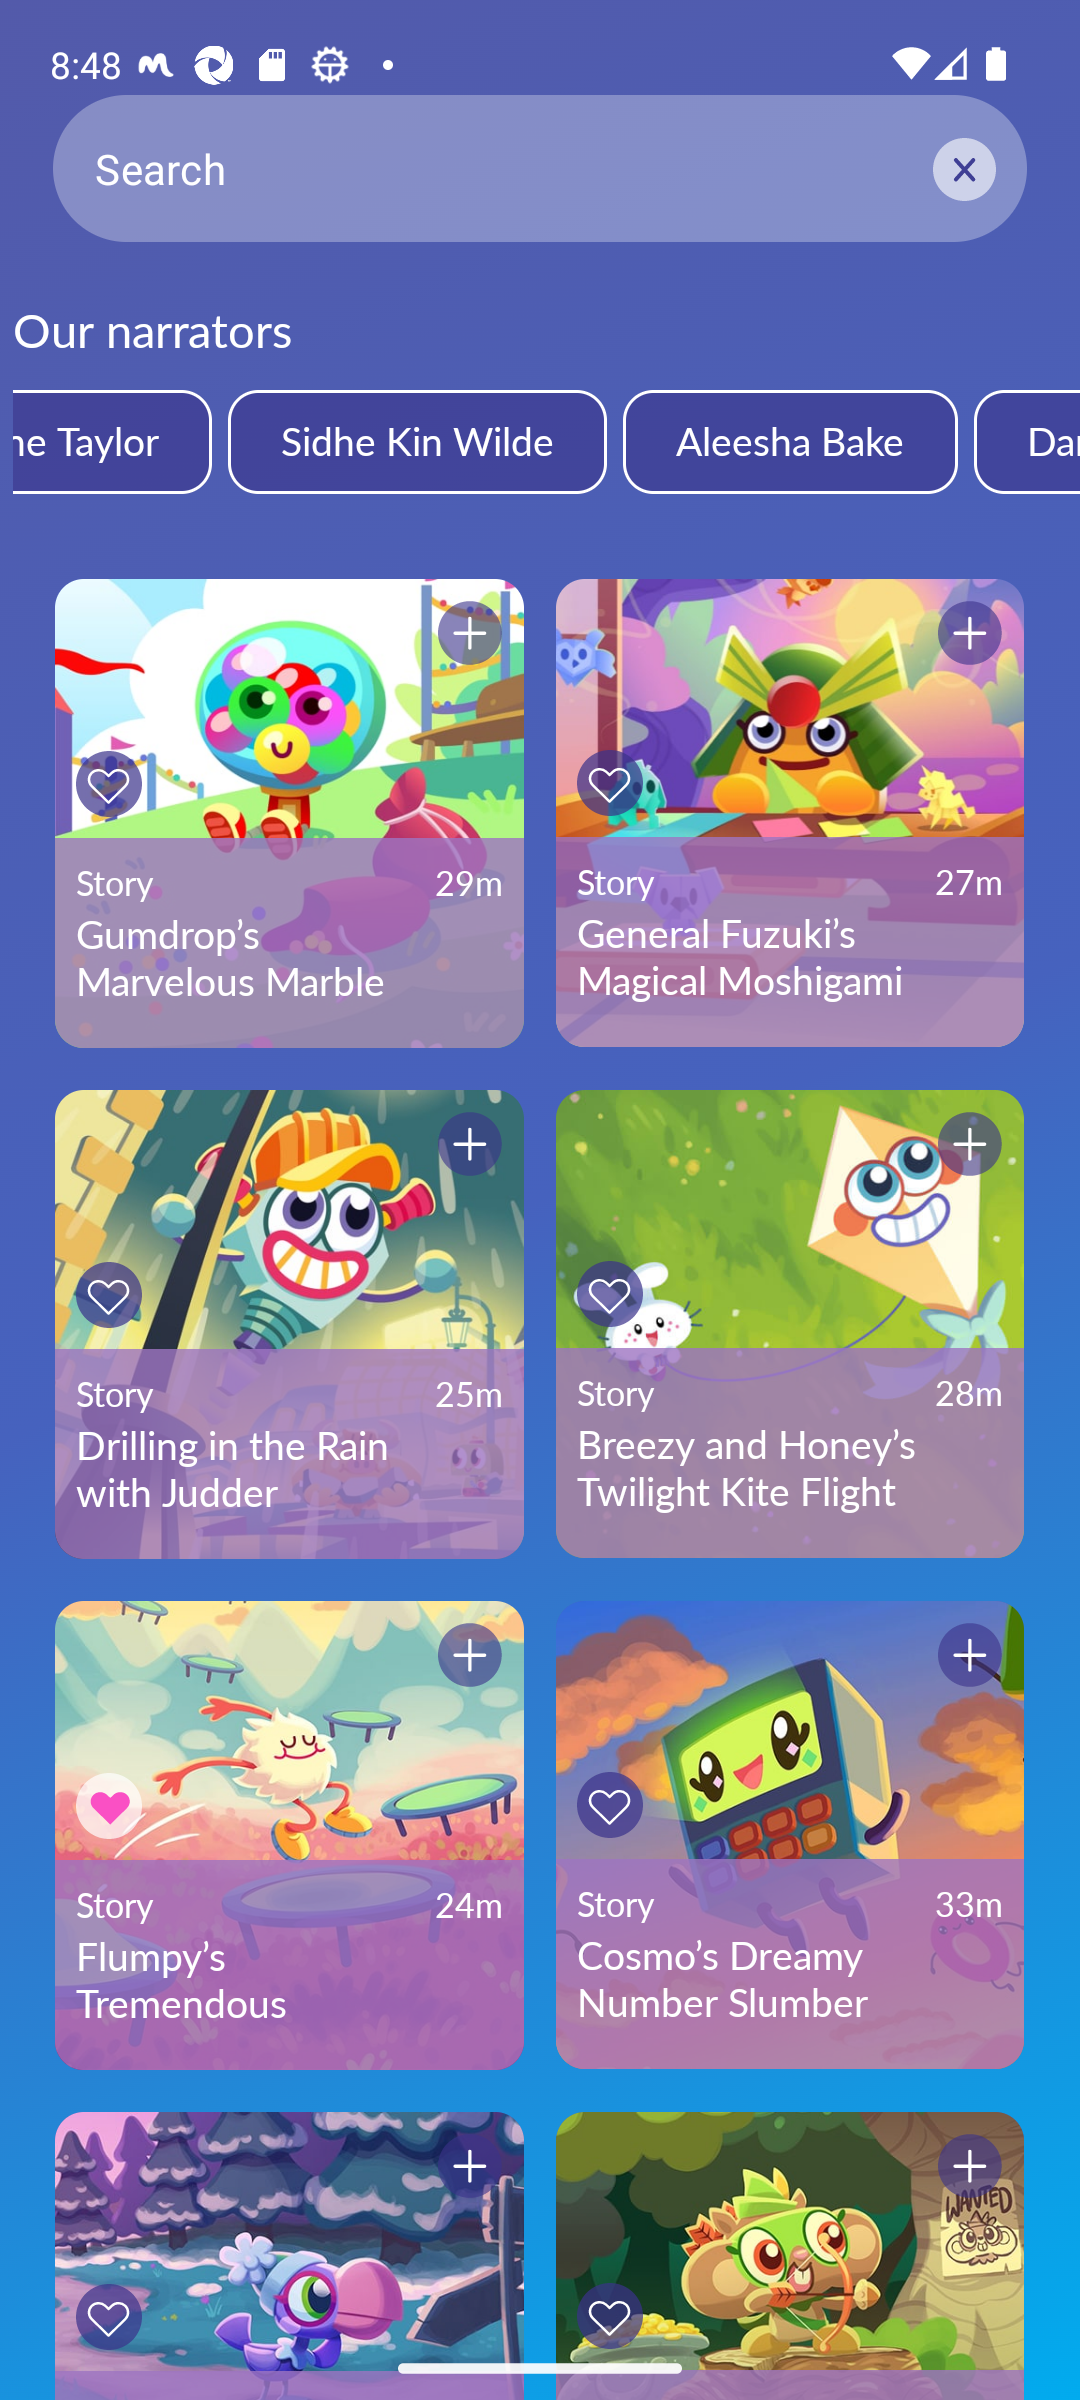 This screenshot has width=1080, height=2400. I want to click on Button, so click(970, 1654).